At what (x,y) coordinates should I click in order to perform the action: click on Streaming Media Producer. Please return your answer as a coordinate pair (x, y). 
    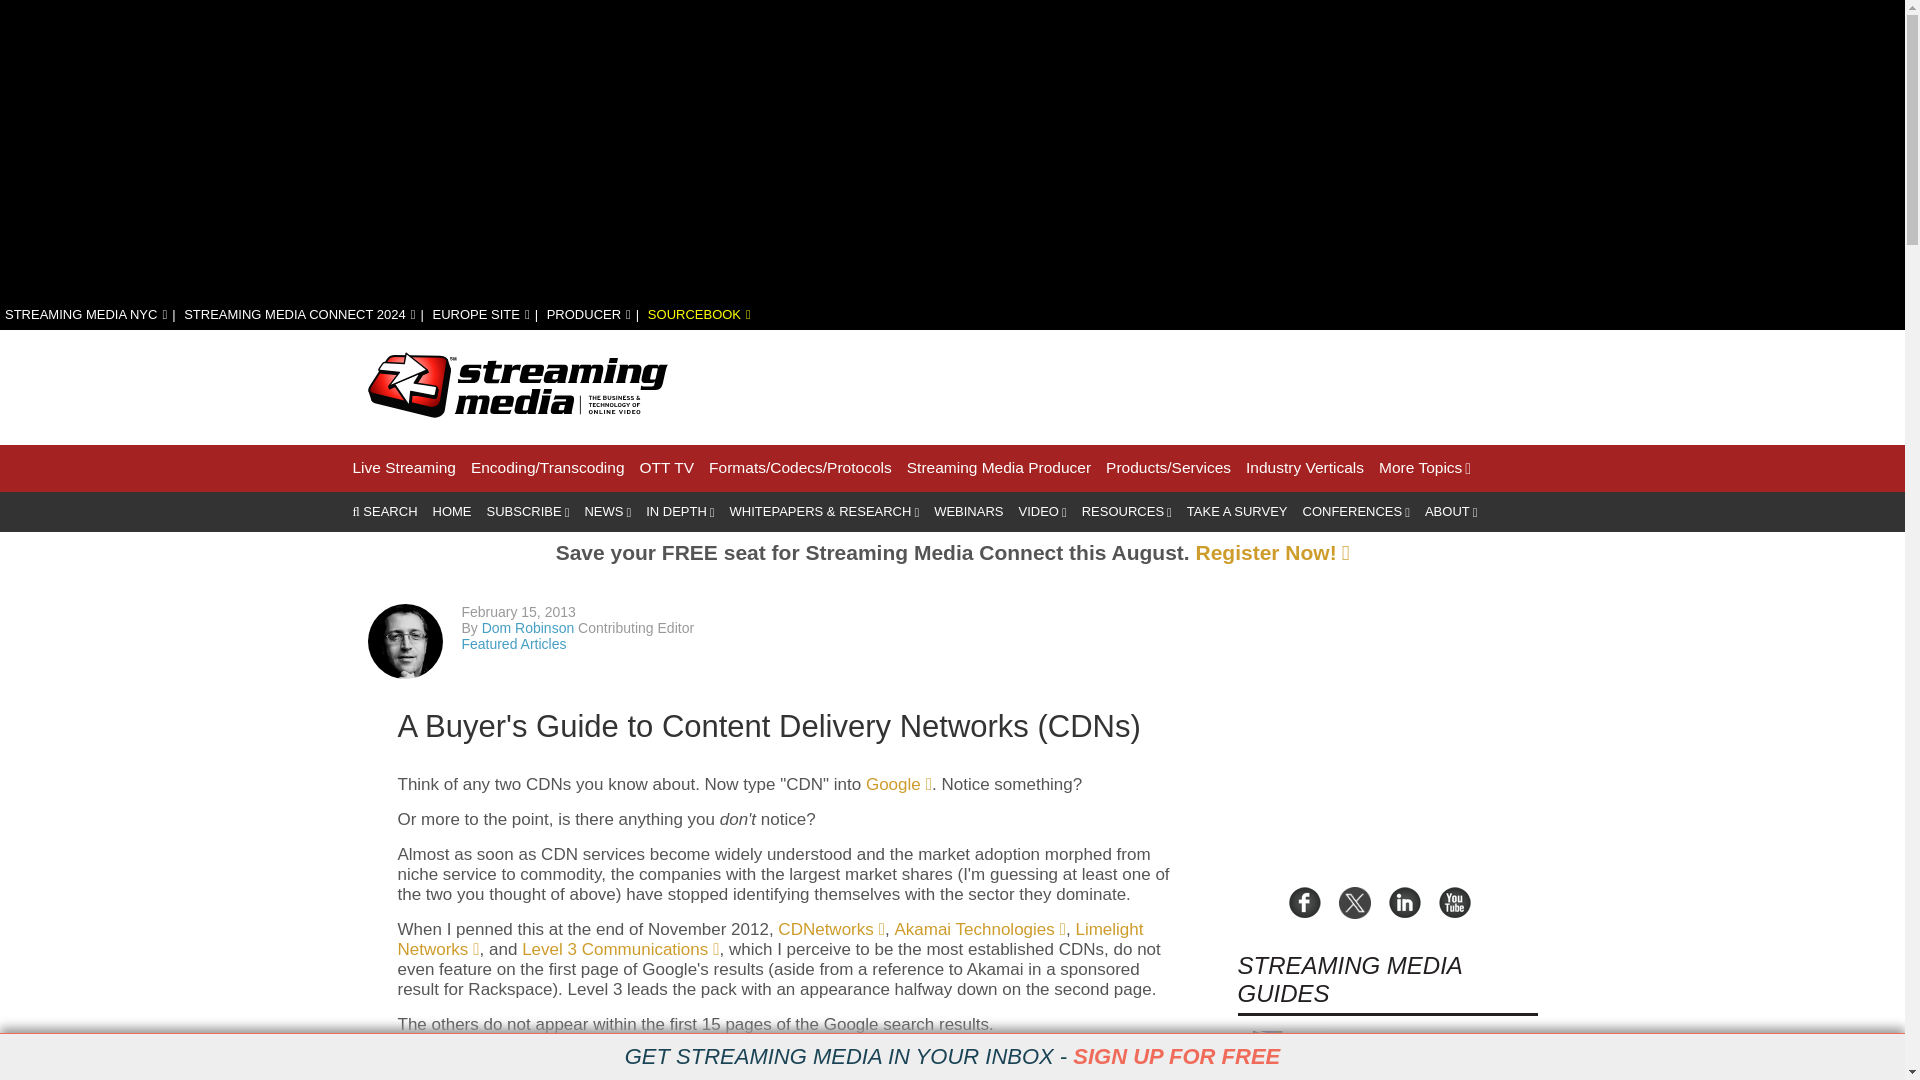
    Looking at the image, I should click on (998, 468).